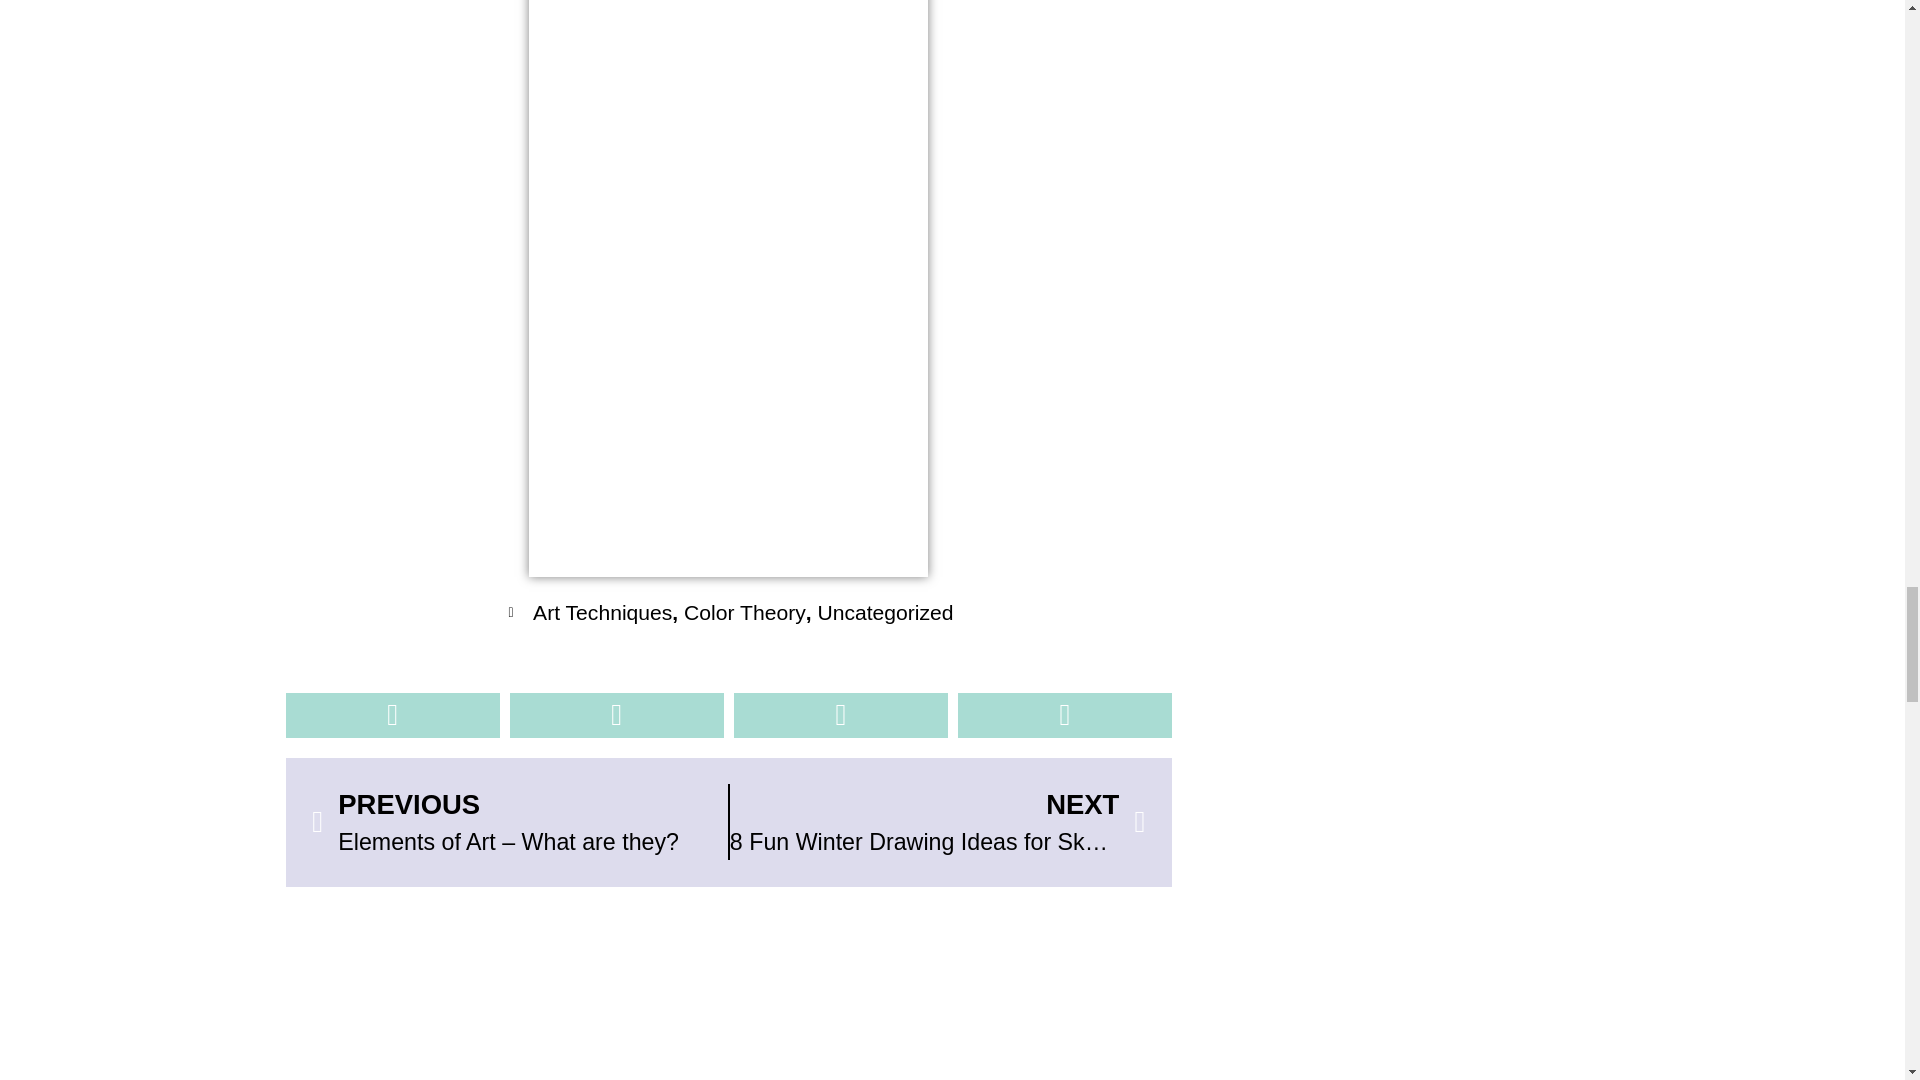 This screenshot has width=1920, height=1080. Describe the element at coordinates (744, 612) in the screenshot. I see `Color Theory` at that location.